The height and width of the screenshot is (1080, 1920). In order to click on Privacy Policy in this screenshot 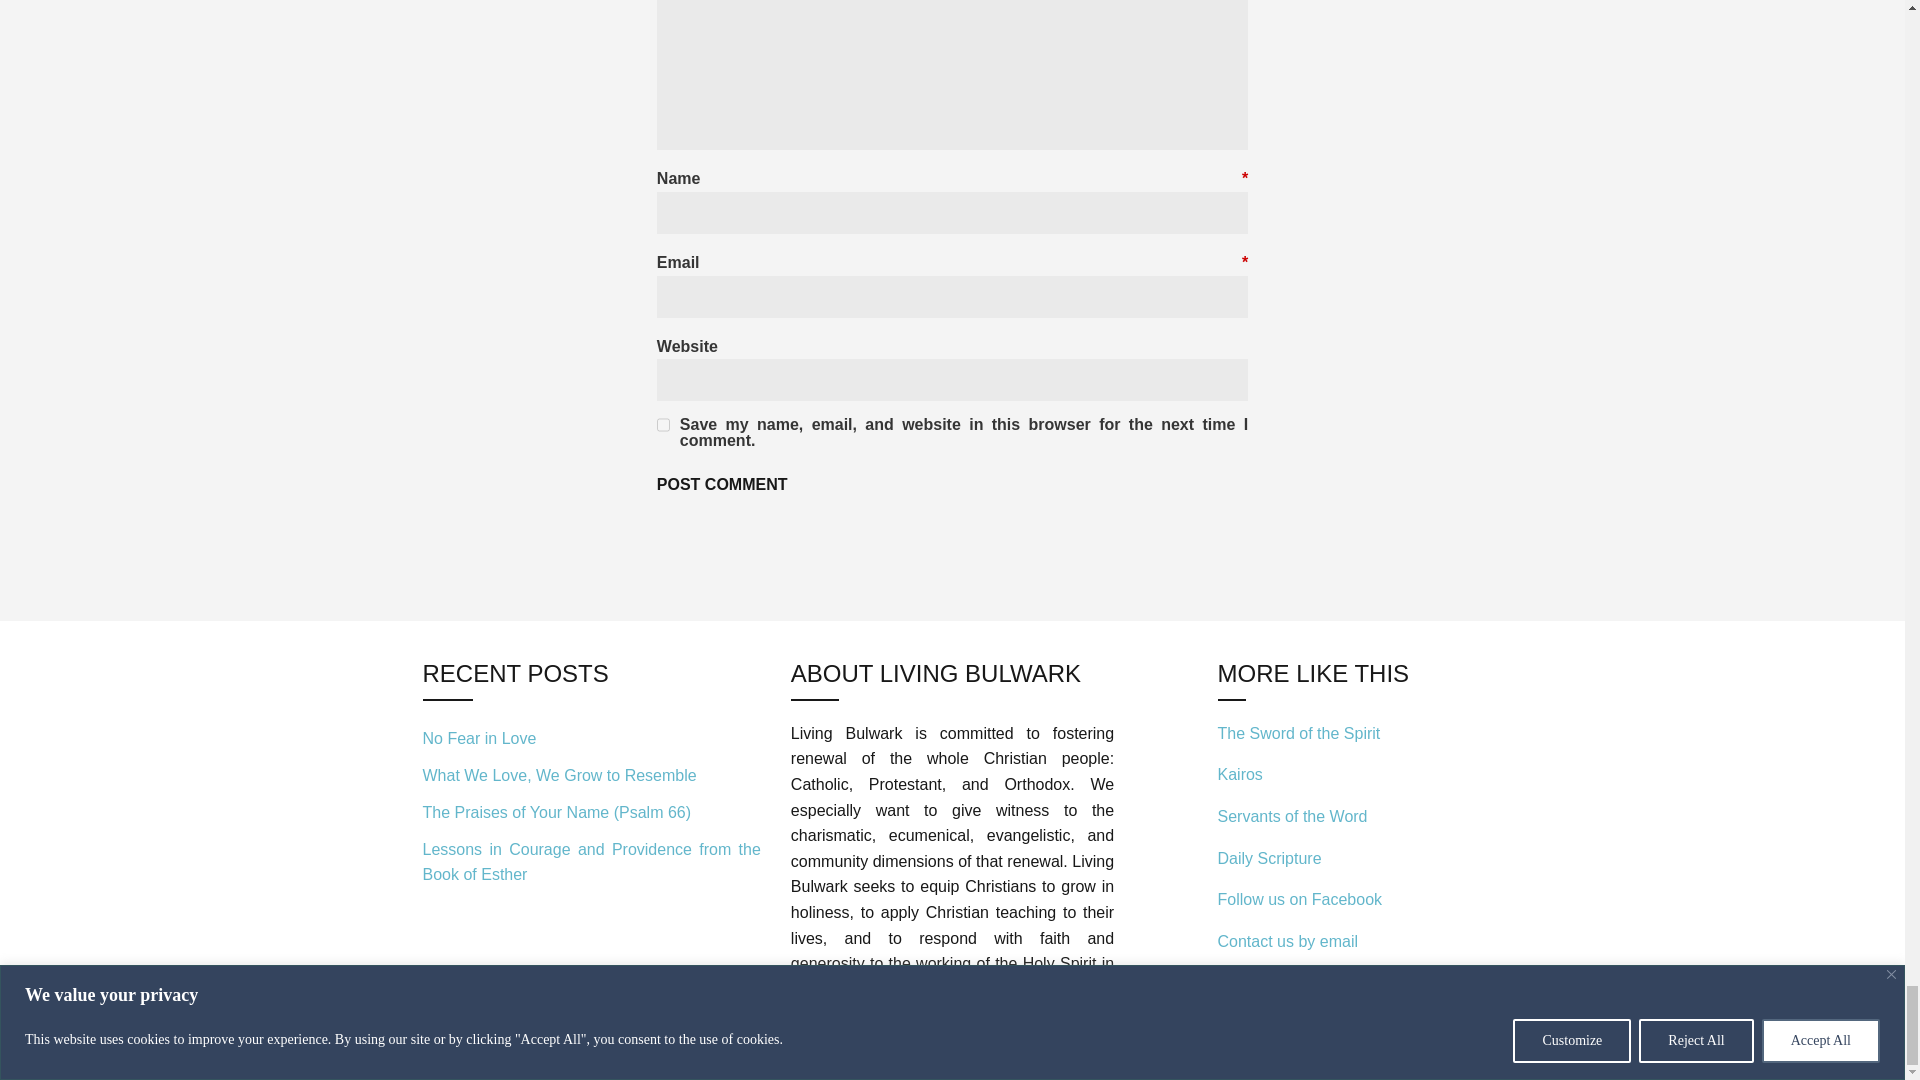, I will do `click(840, 1030)`.